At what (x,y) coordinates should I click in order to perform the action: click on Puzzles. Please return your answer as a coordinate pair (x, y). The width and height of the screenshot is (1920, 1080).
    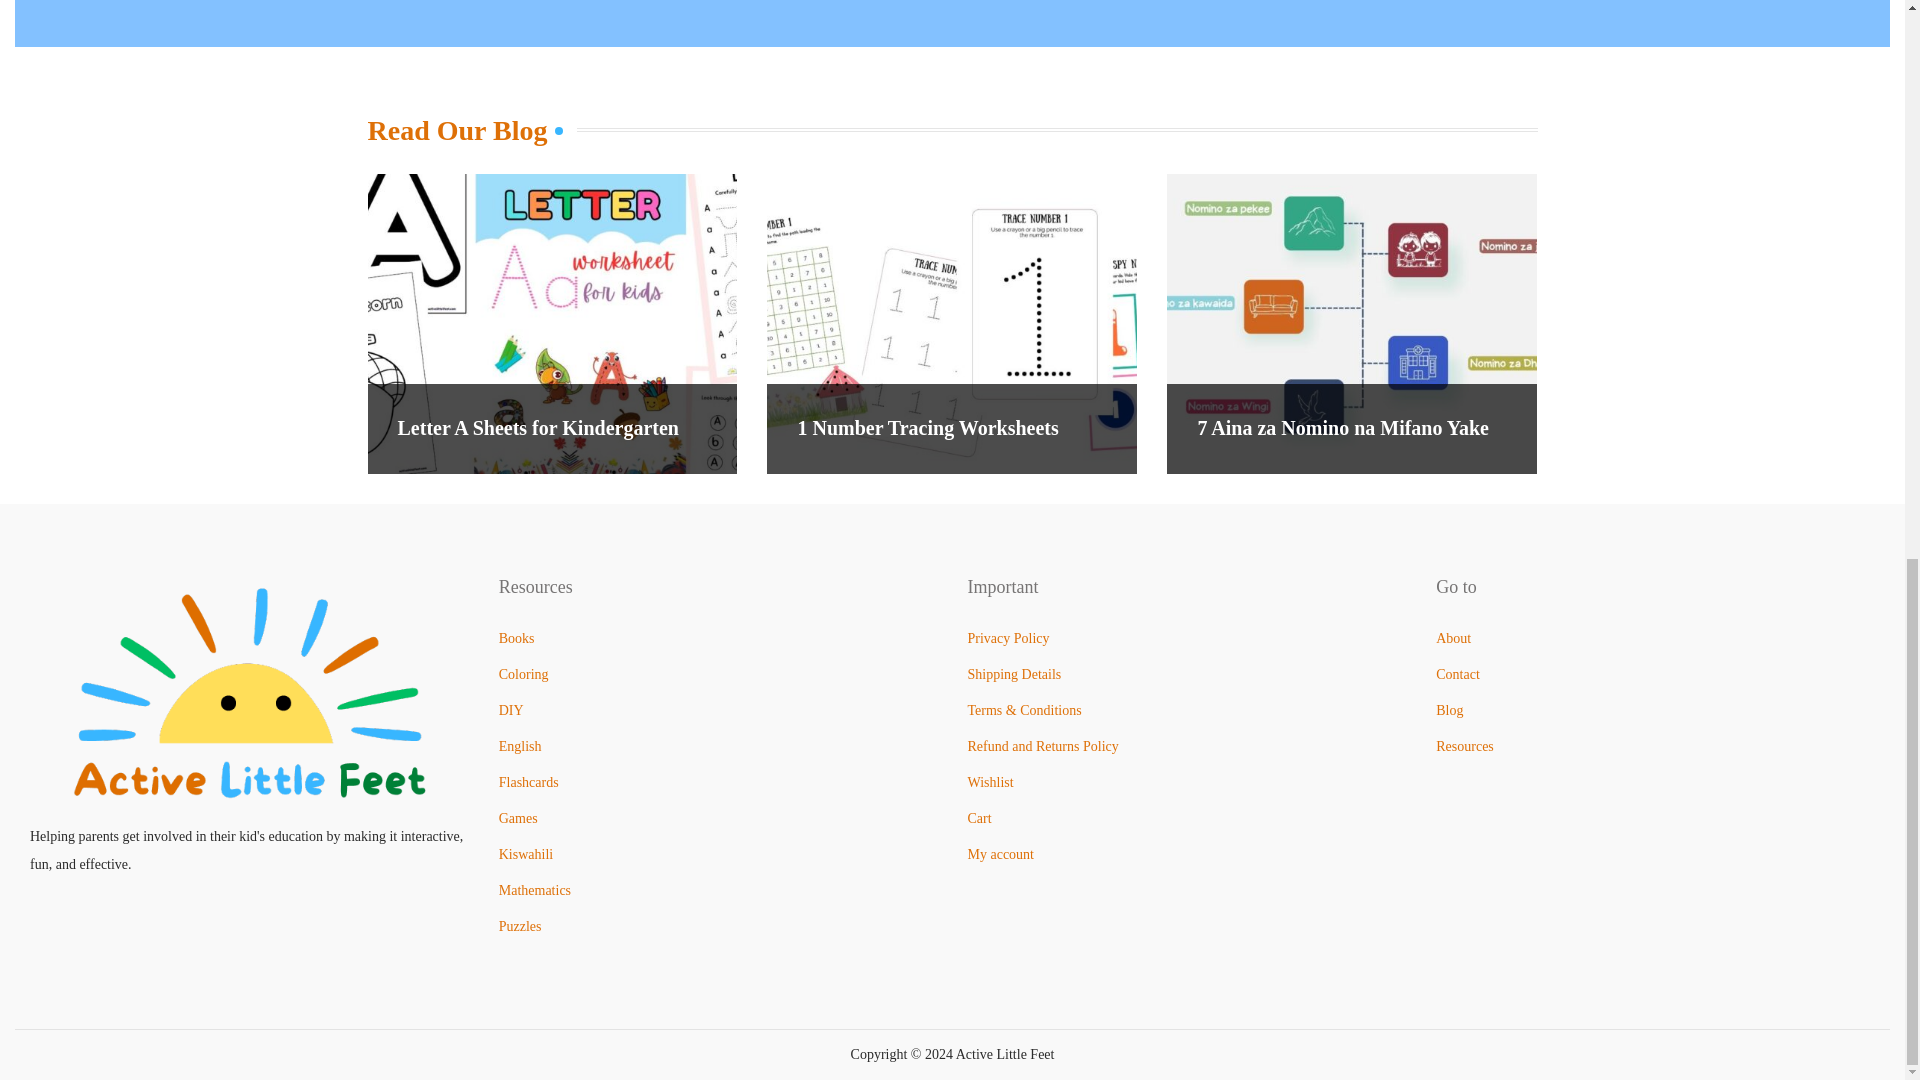
    Looking at the image, I should click on (520, 926).